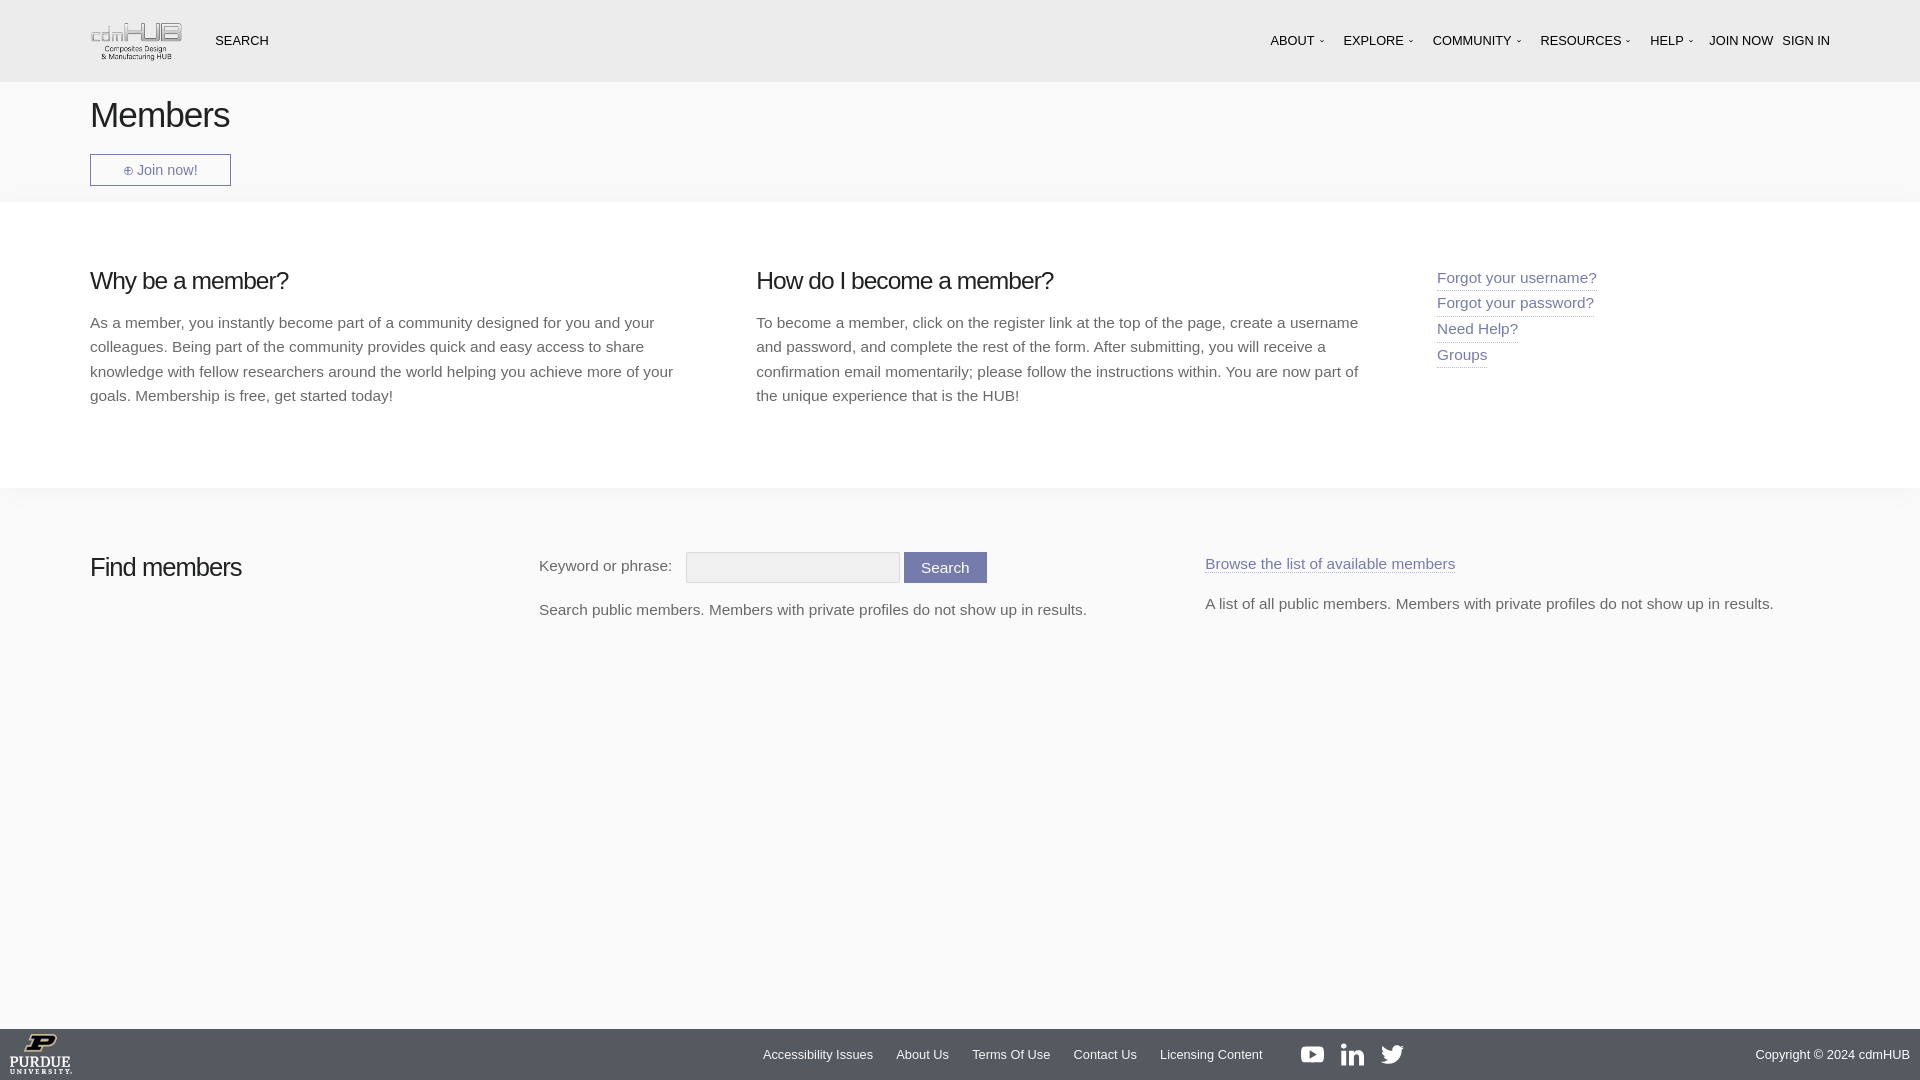 The width and height of the screenshot is (1920, 1080). What do you see at coordinates (1461, 356) in the screenshot?
I see `Groups` at bounding box center [1461, 356].